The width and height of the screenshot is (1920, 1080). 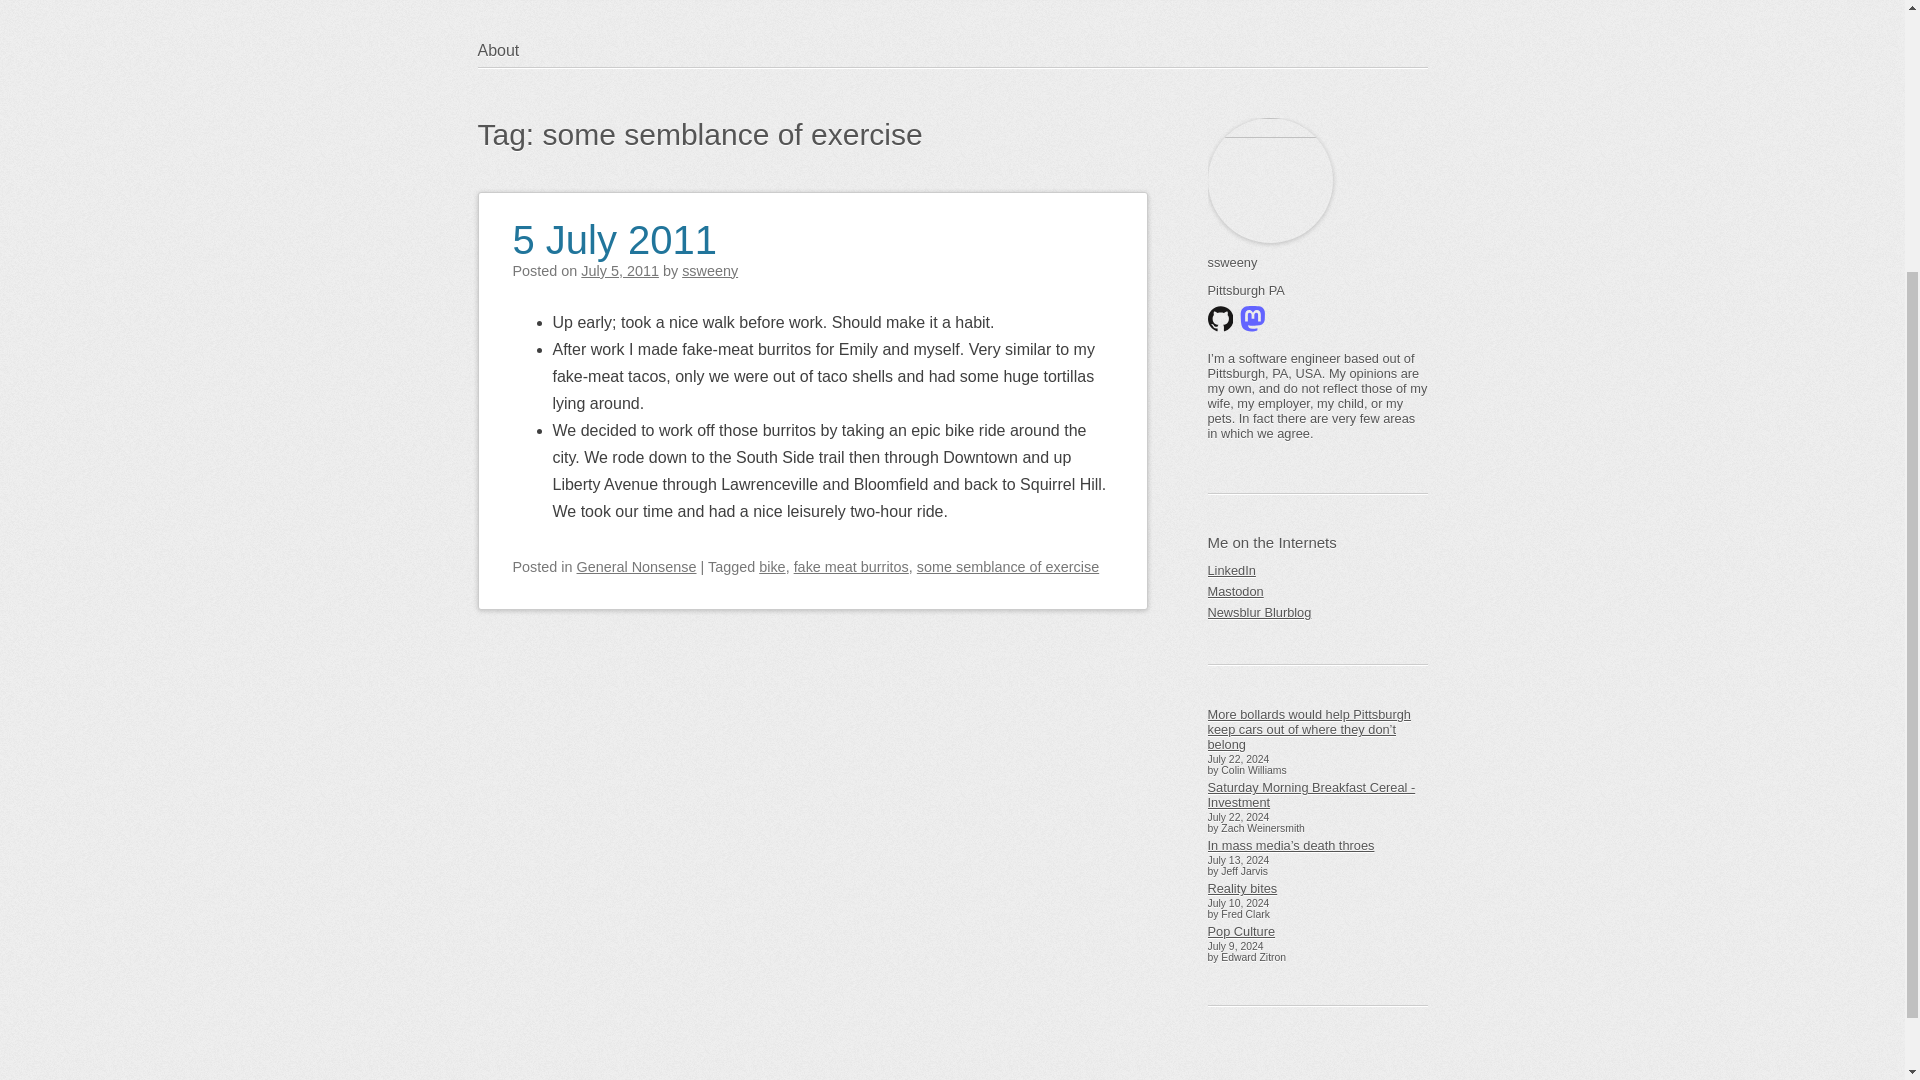 I want to click on ssweeny, so click(x=709, y=270).